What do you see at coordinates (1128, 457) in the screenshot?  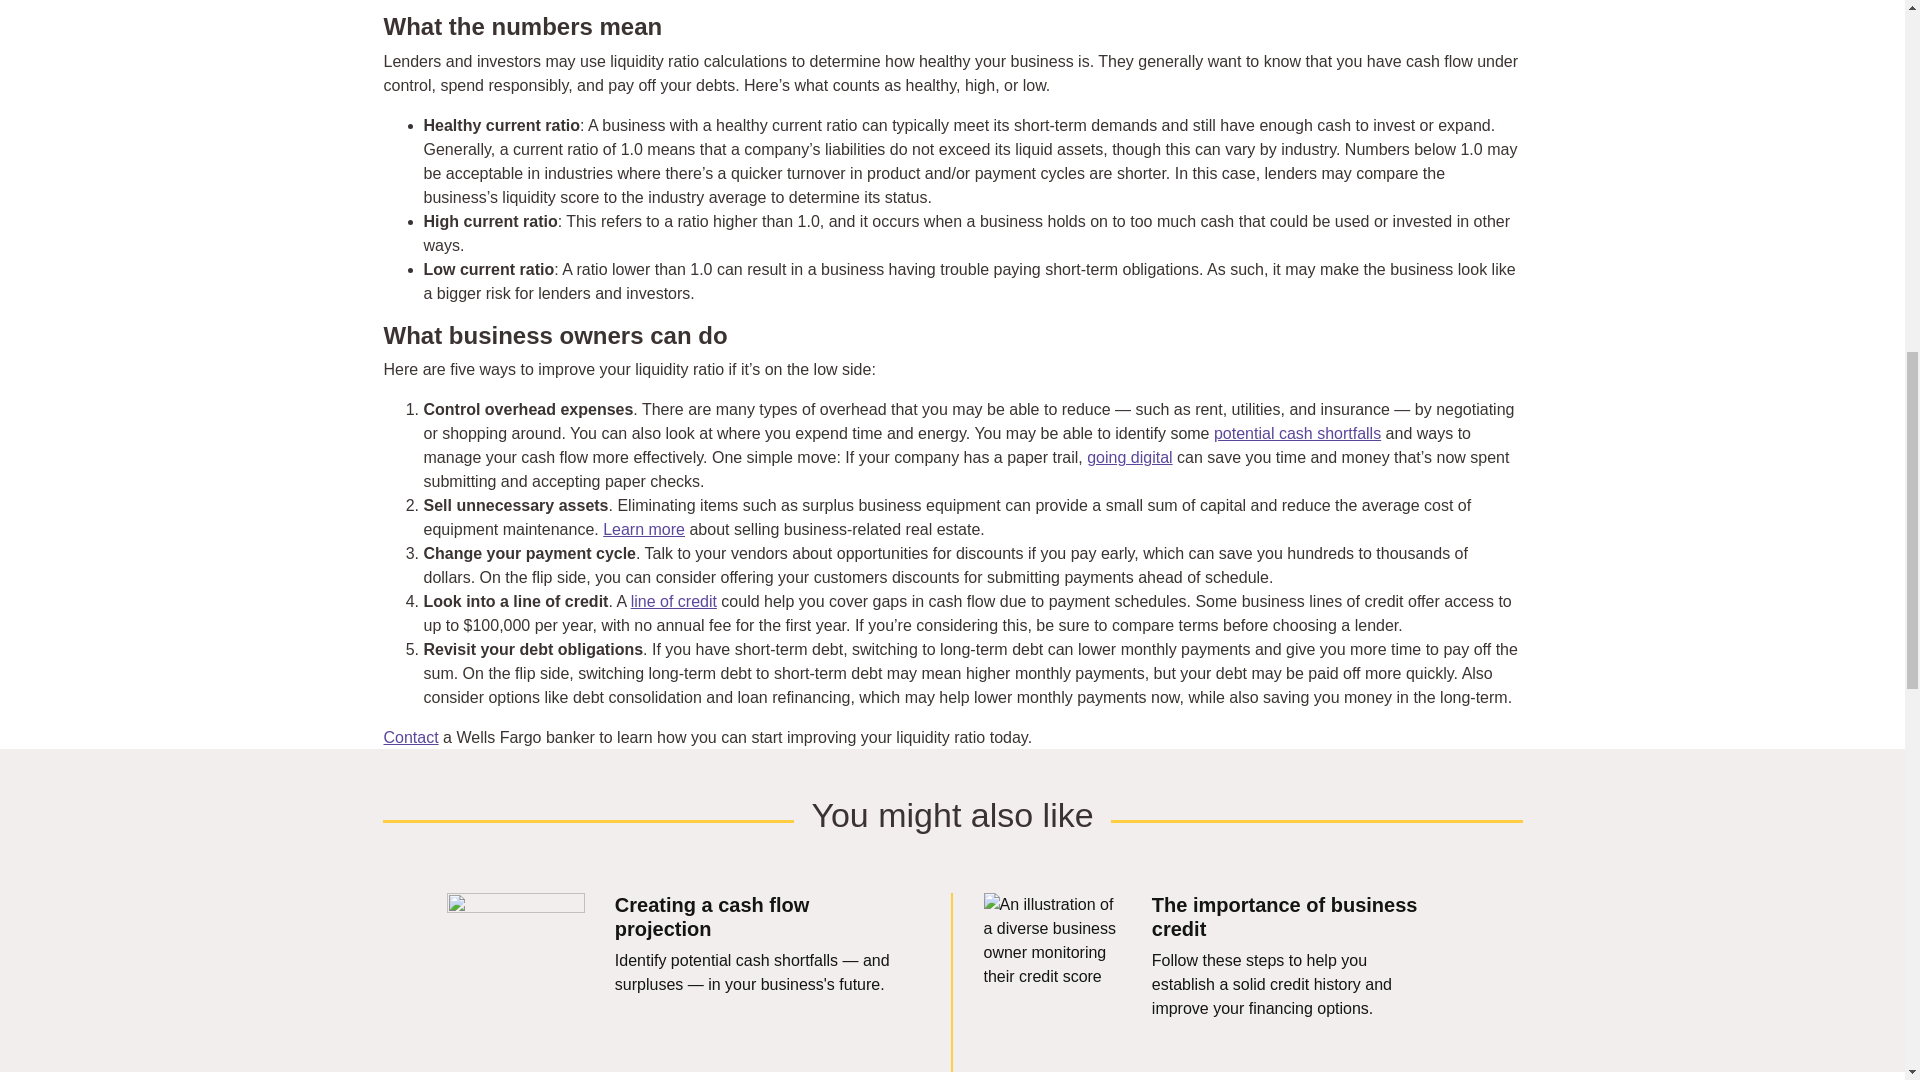 I see `going digital` at bounding box center [1128, 457].